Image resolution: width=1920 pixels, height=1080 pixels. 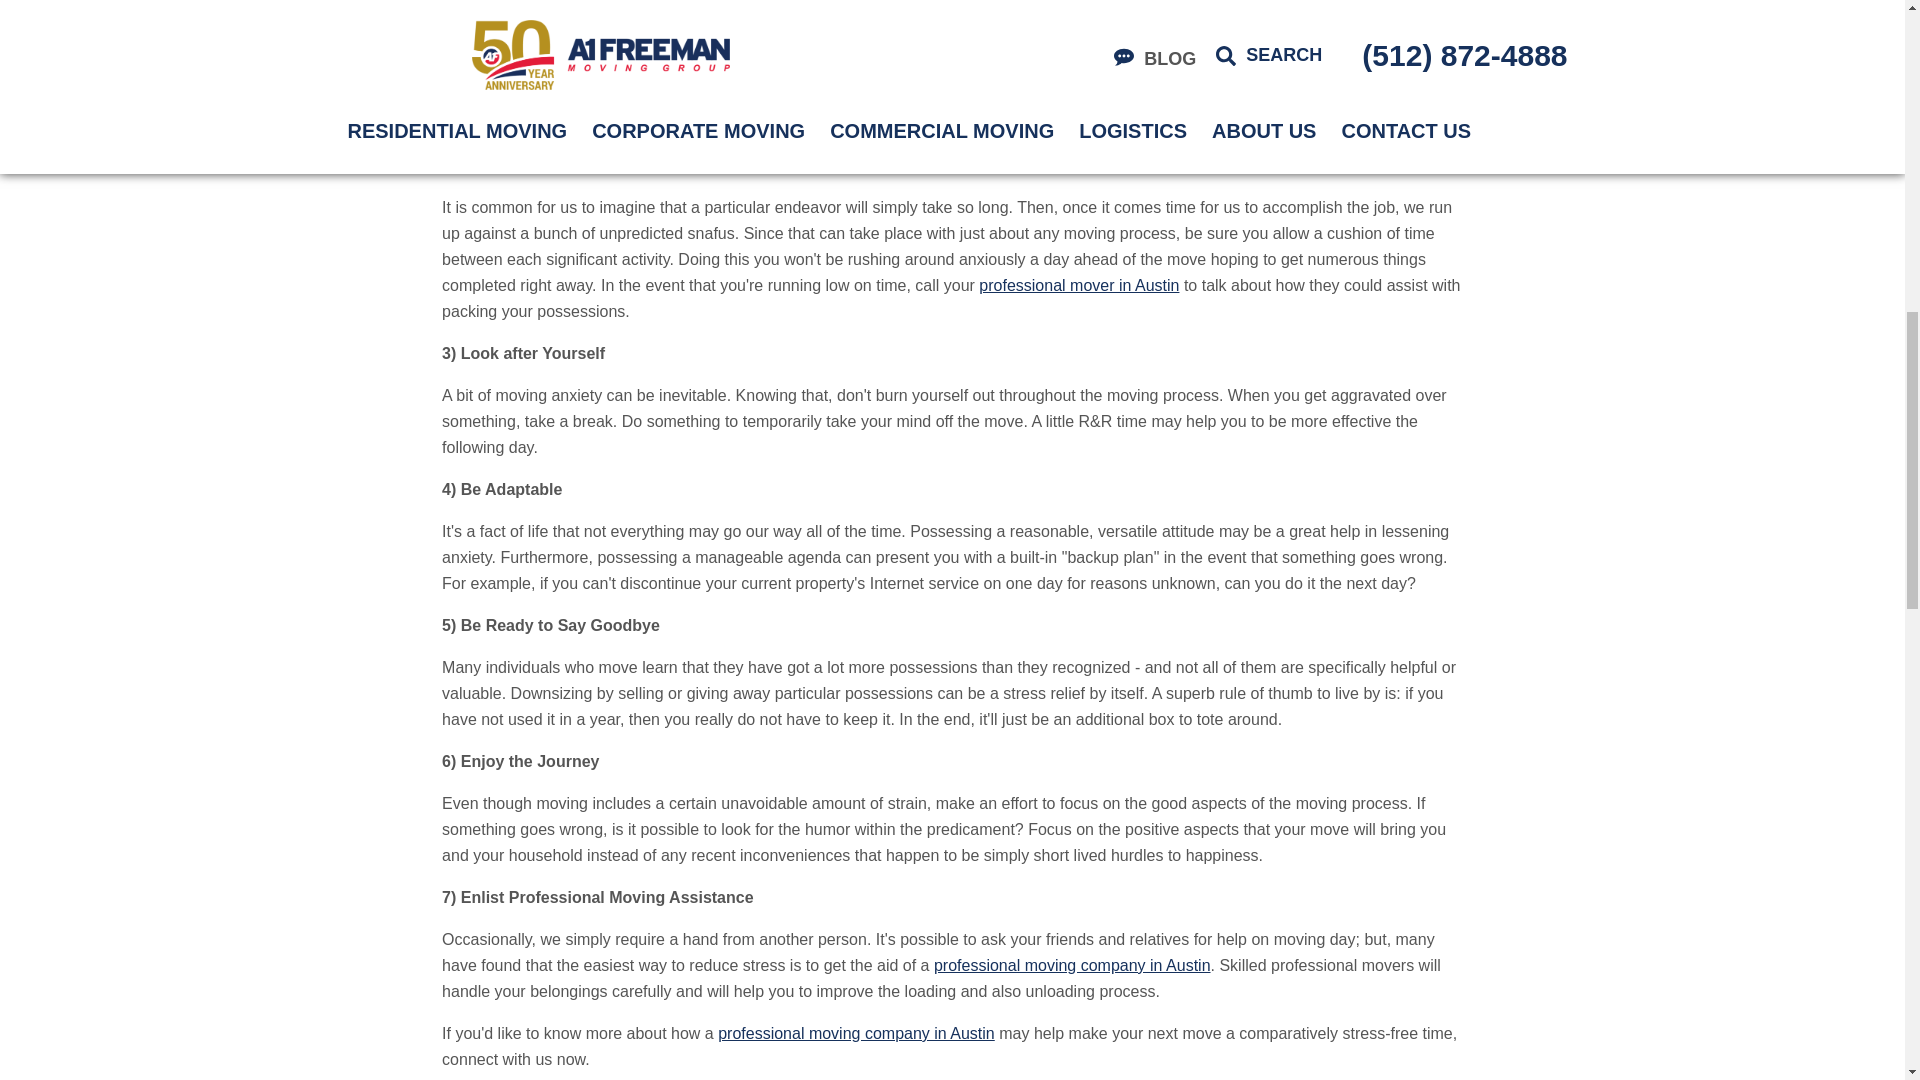 What do you see at coordinates (1078, 284) in the screenshot?
I see `Residential Movers` at bounding box center [1078, 284].